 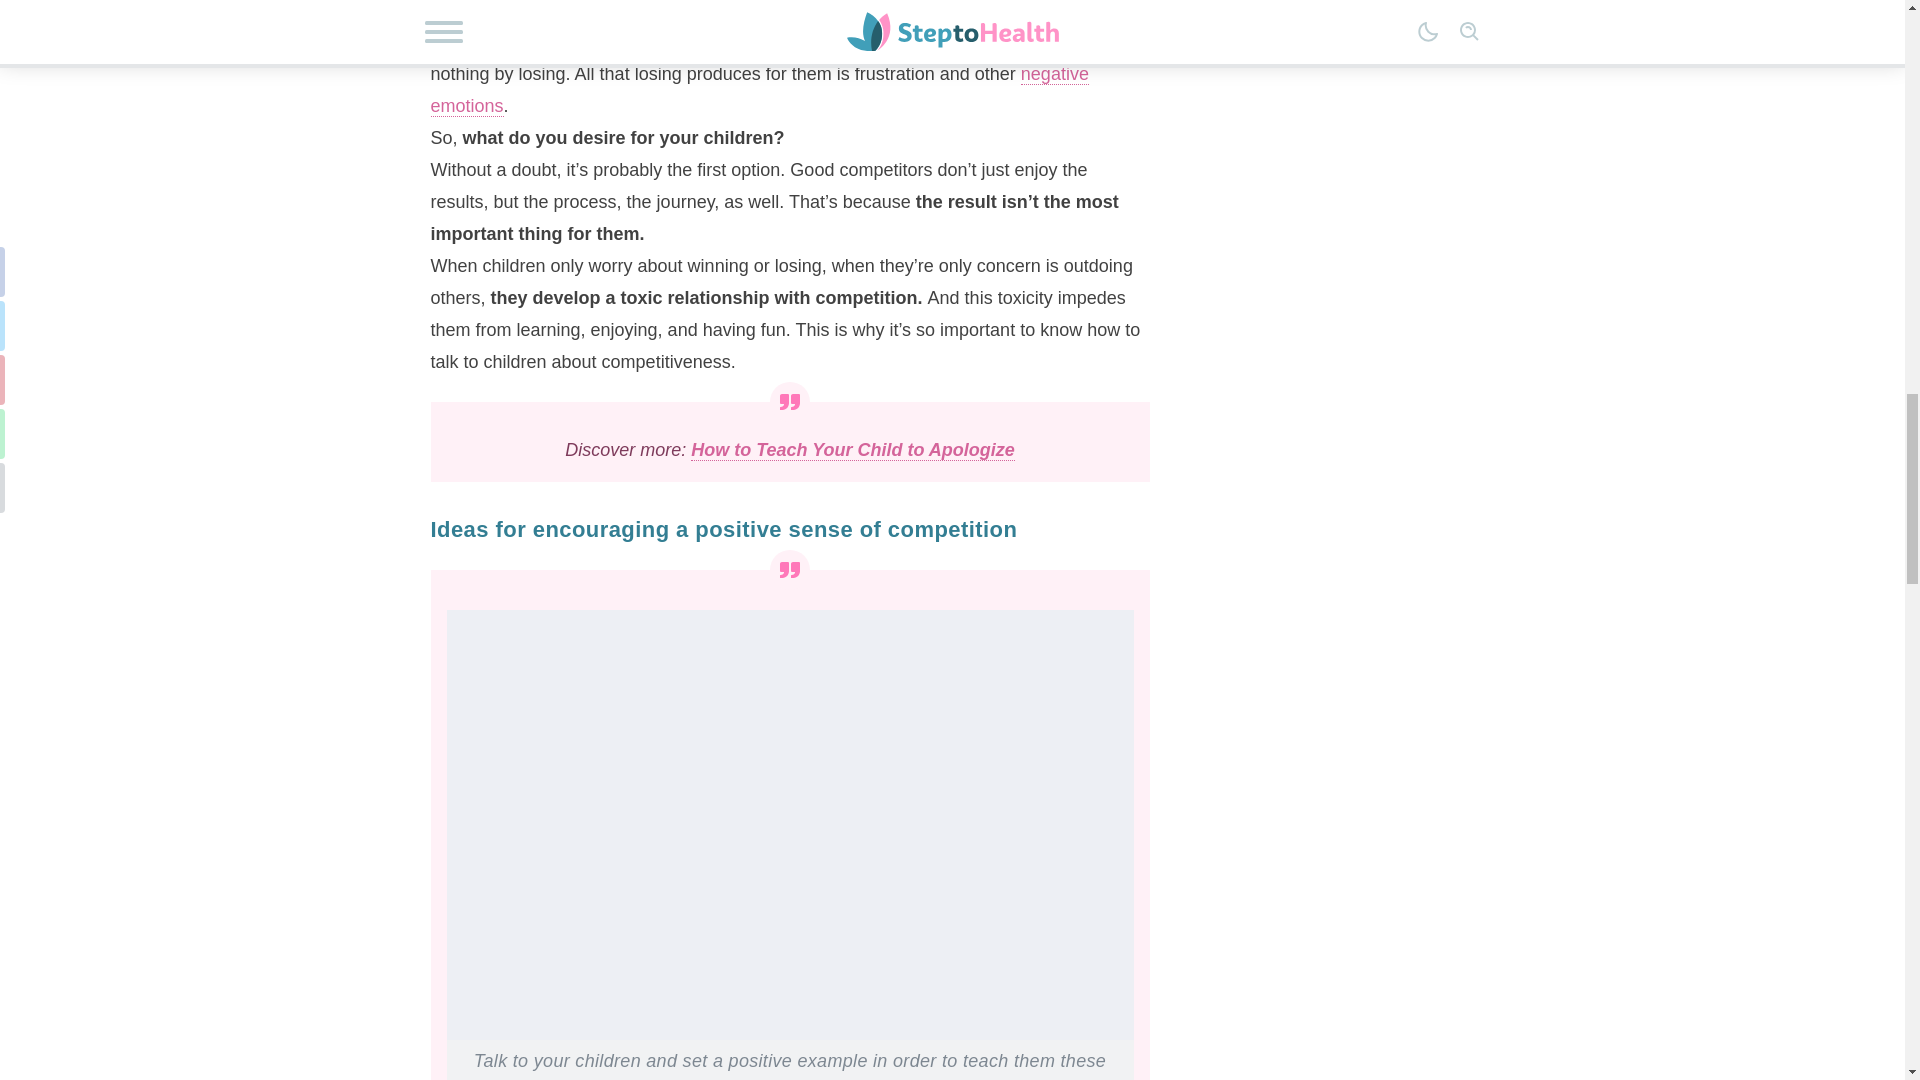 What do you see at coordinates (759, 90) in the screenshot?
I see `negative emotions` at bounding box center [759, 90].